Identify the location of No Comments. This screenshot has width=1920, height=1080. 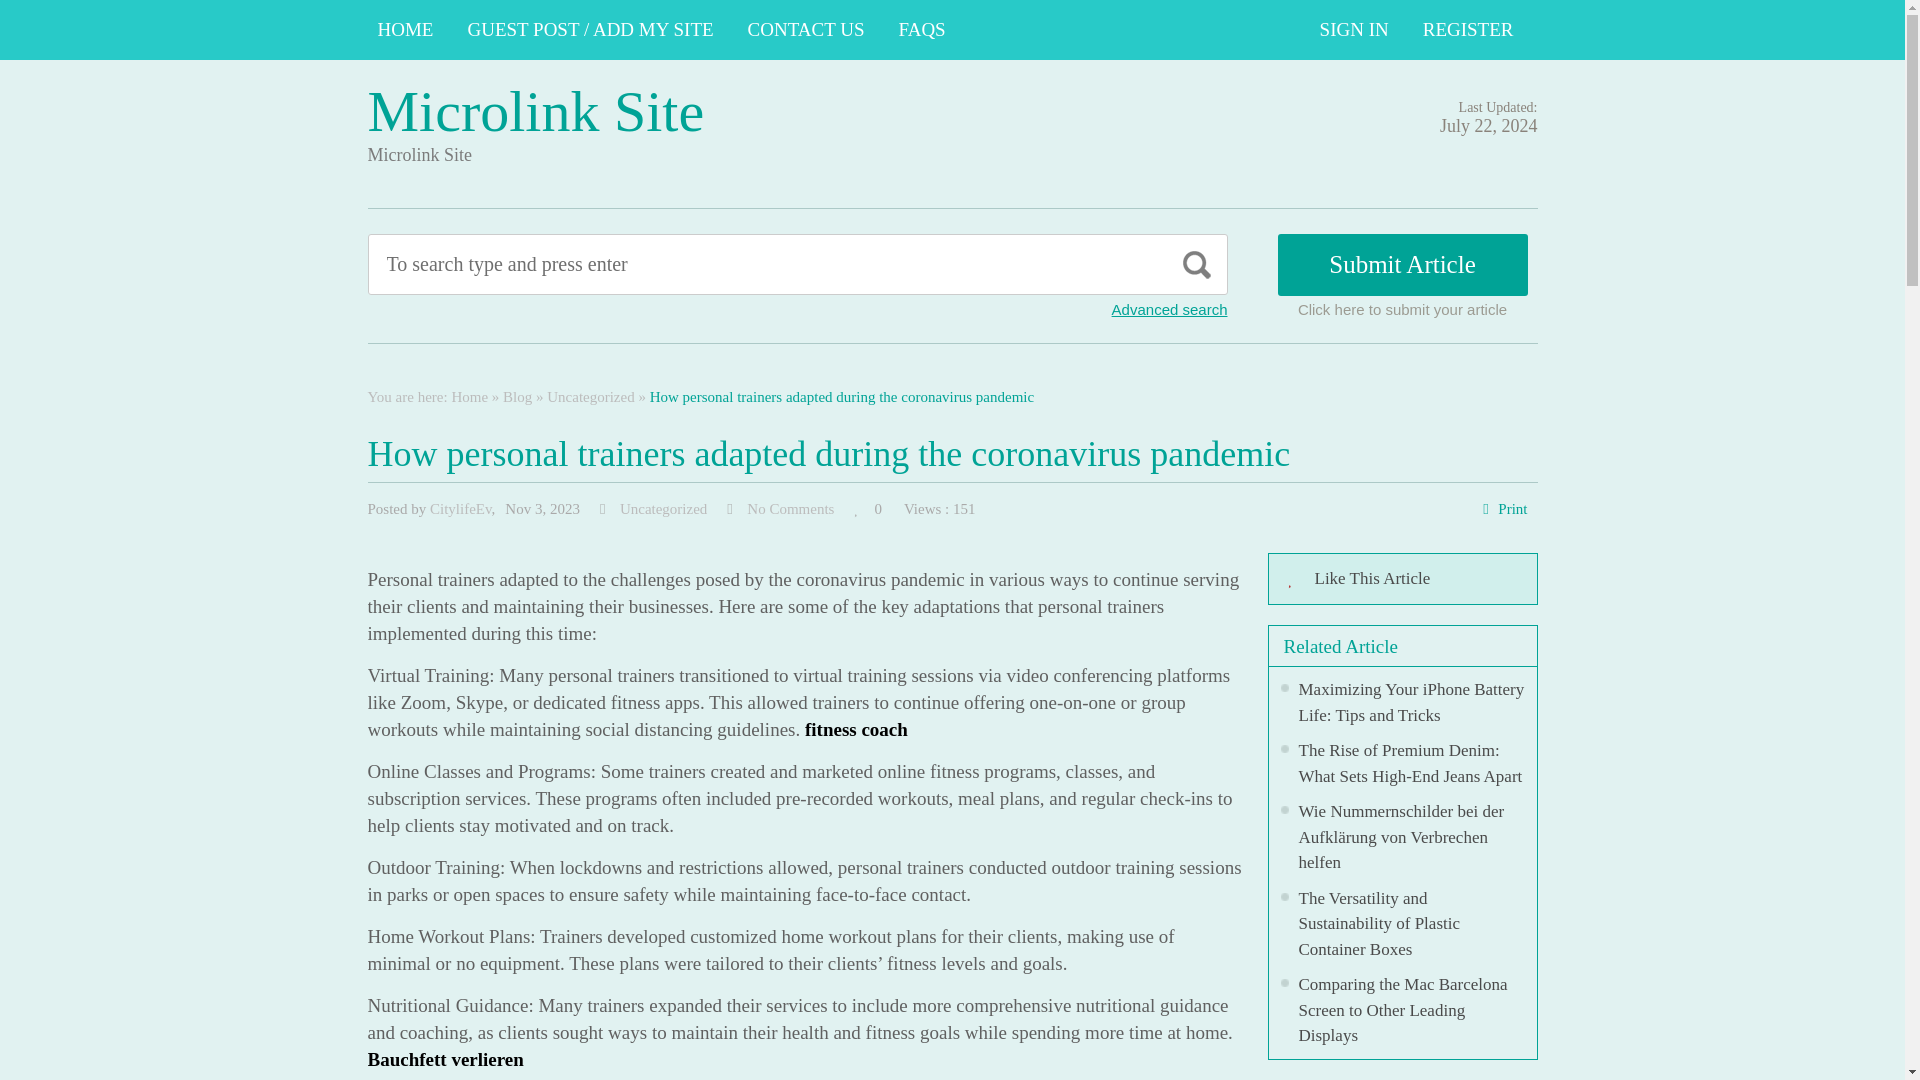
(790, 509).